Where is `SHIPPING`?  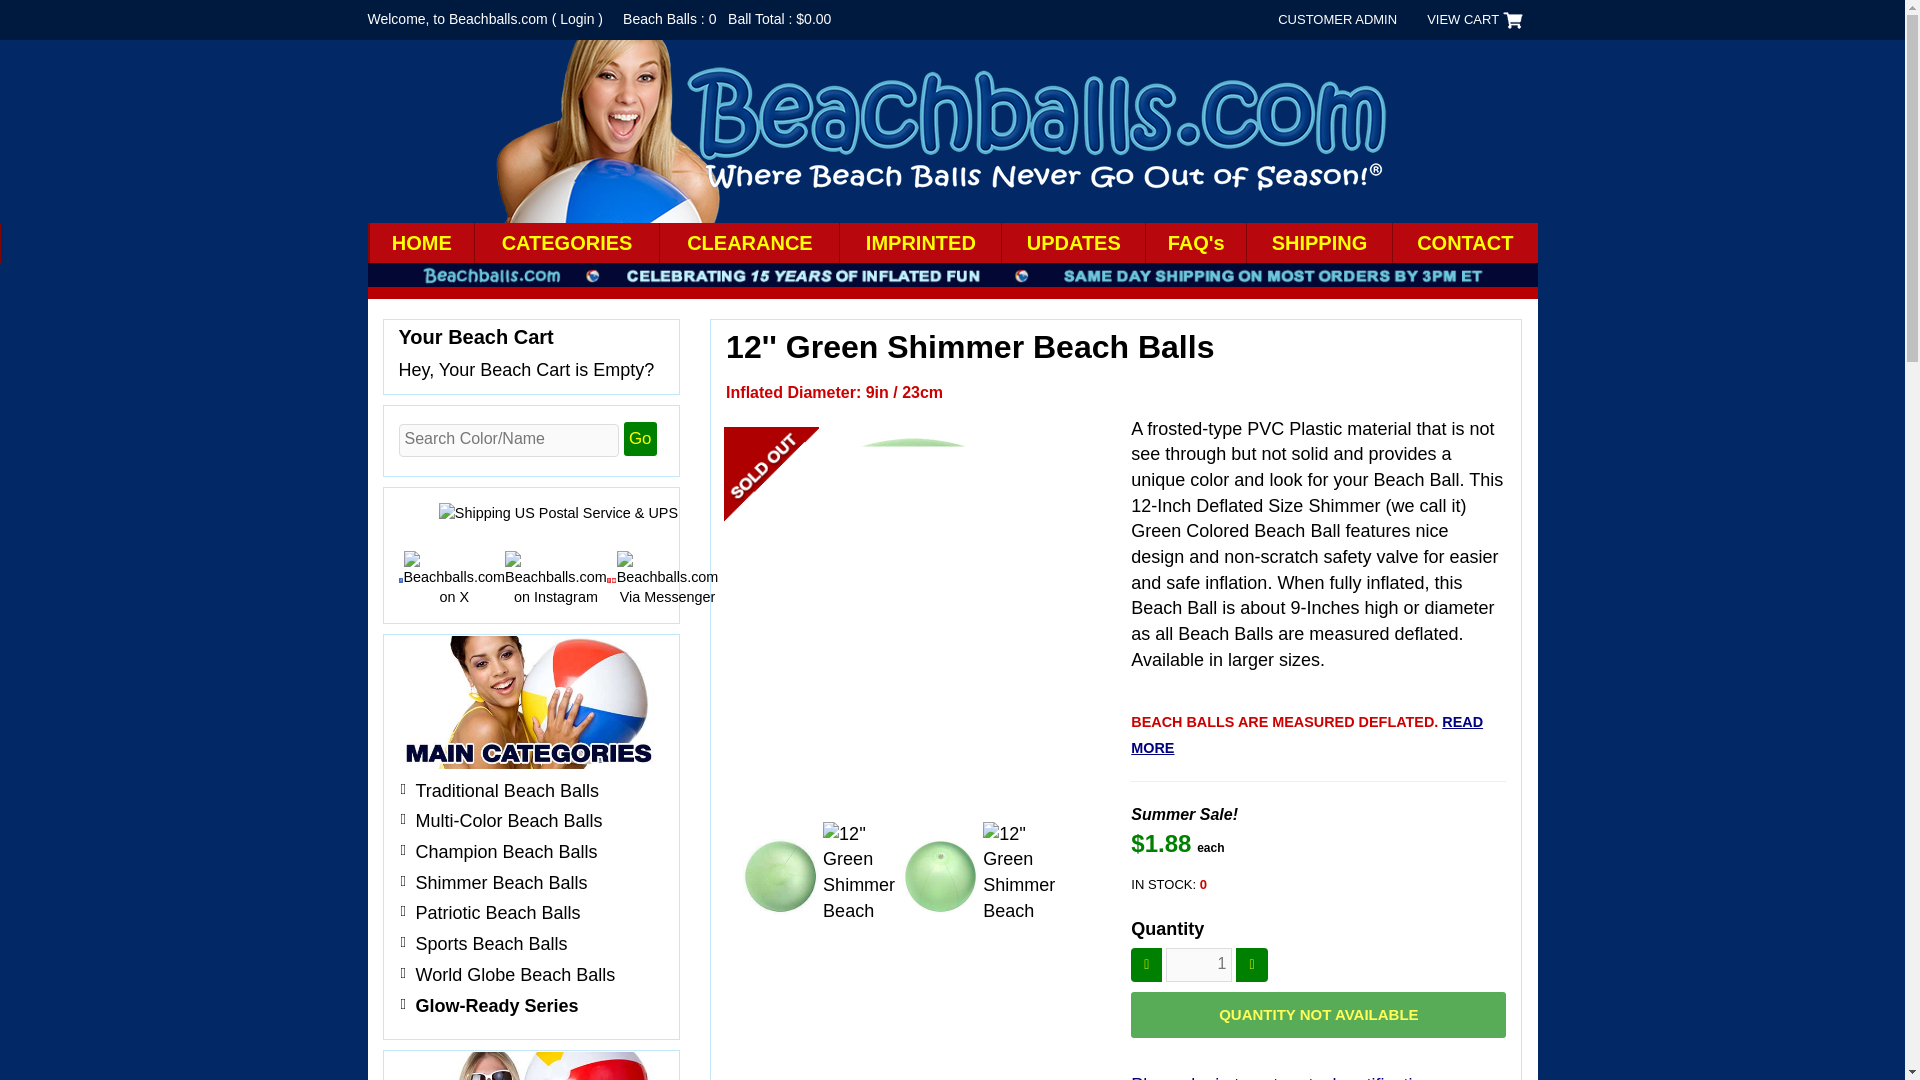
SHIPPING is located at coordinates (1318, 242).